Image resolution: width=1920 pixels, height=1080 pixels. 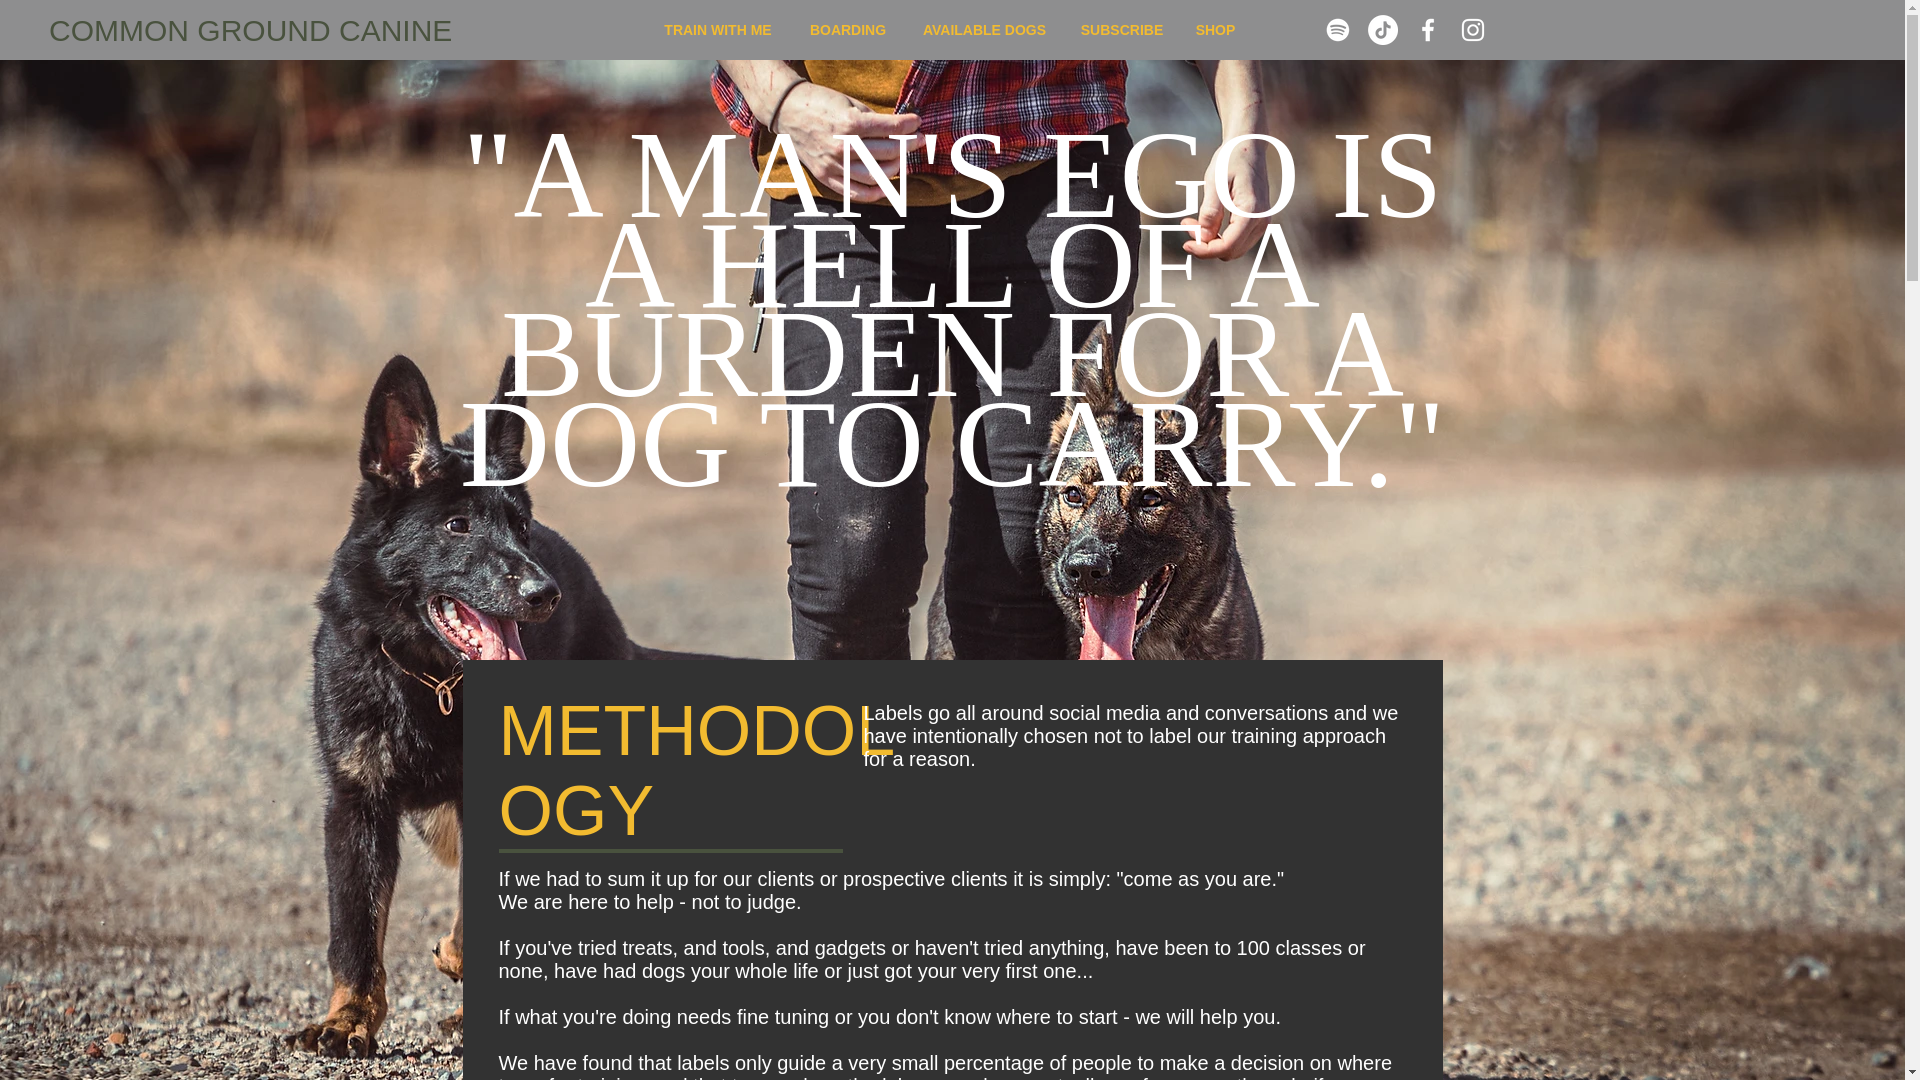 What do you see at coordinates (1120, 29) in the screenshot?
I see `SUBSCRIBE` at bounding box center [1120, 29].